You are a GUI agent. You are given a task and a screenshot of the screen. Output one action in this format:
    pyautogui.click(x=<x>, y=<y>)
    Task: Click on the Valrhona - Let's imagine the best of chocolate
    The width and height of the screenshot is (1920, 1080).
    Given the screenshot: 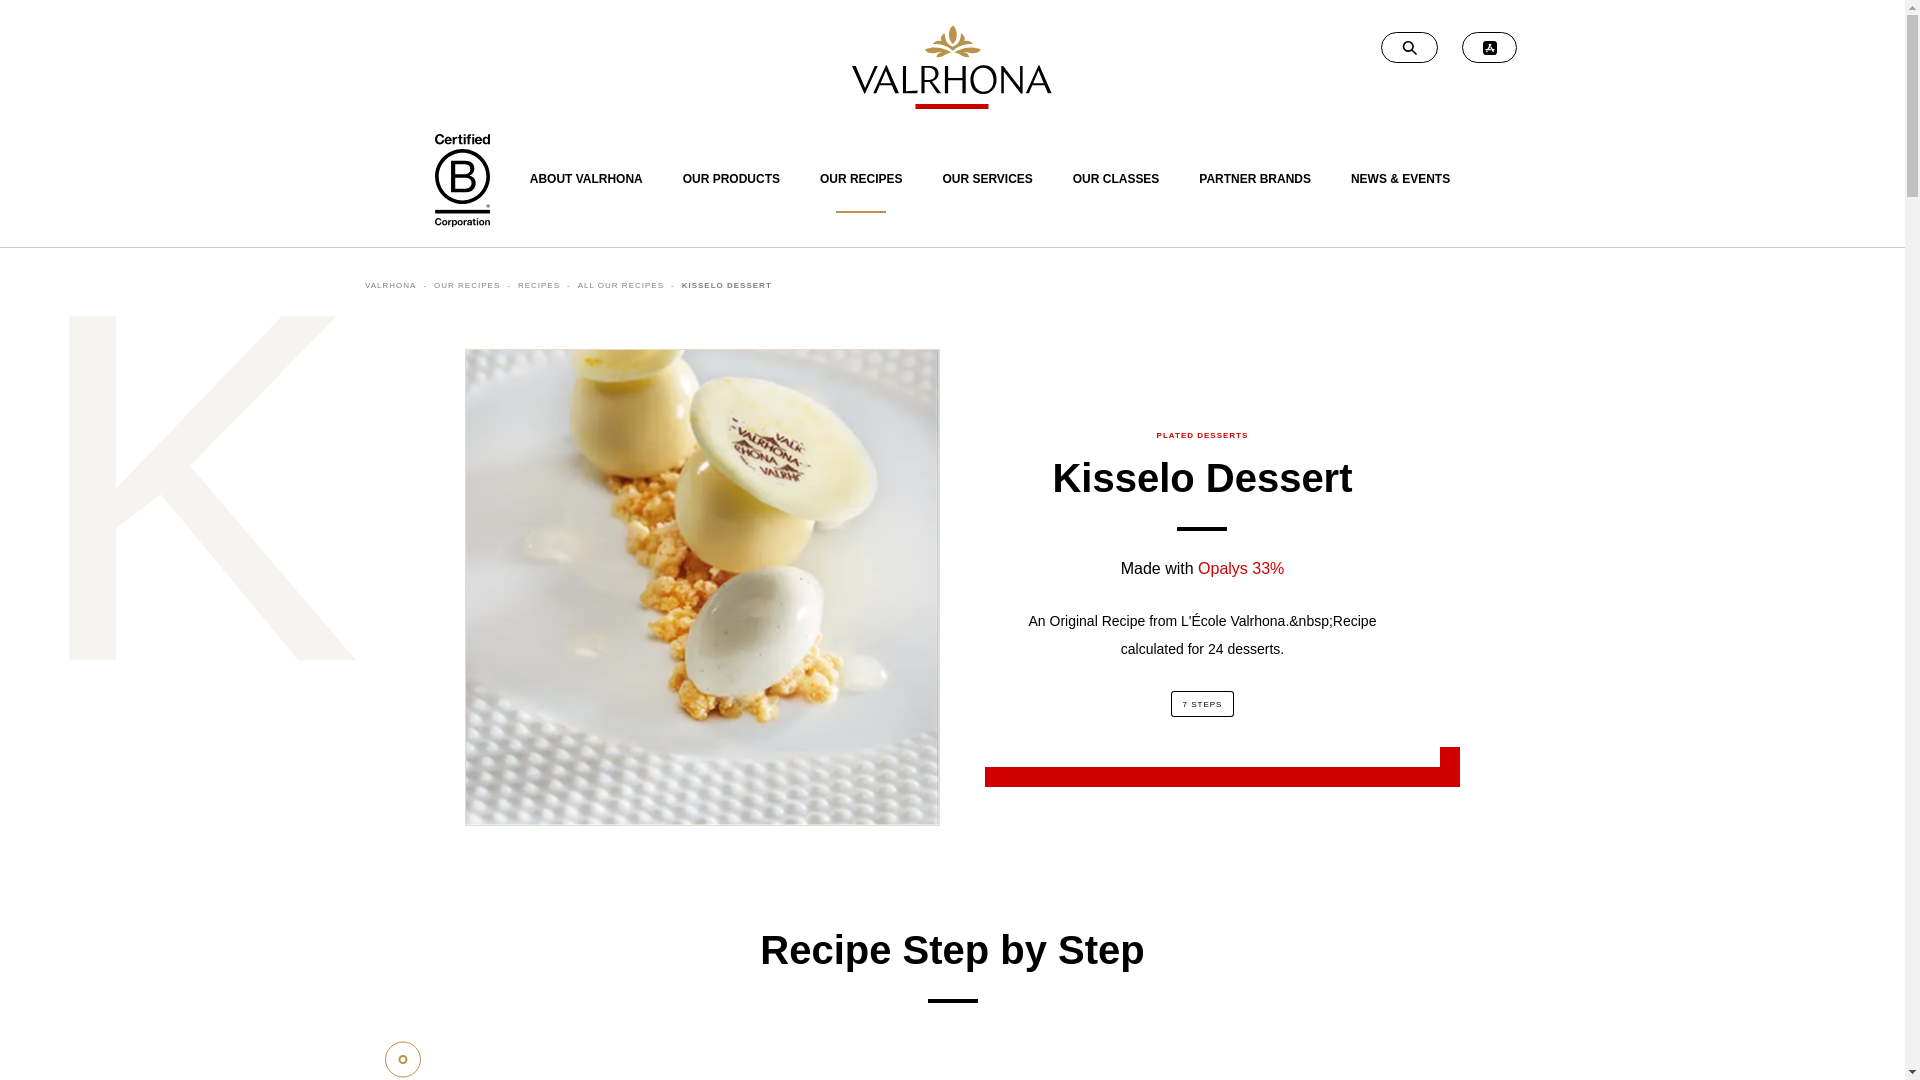 What is the action you would take?
    pyautogui.click(x=952, y=66)
    